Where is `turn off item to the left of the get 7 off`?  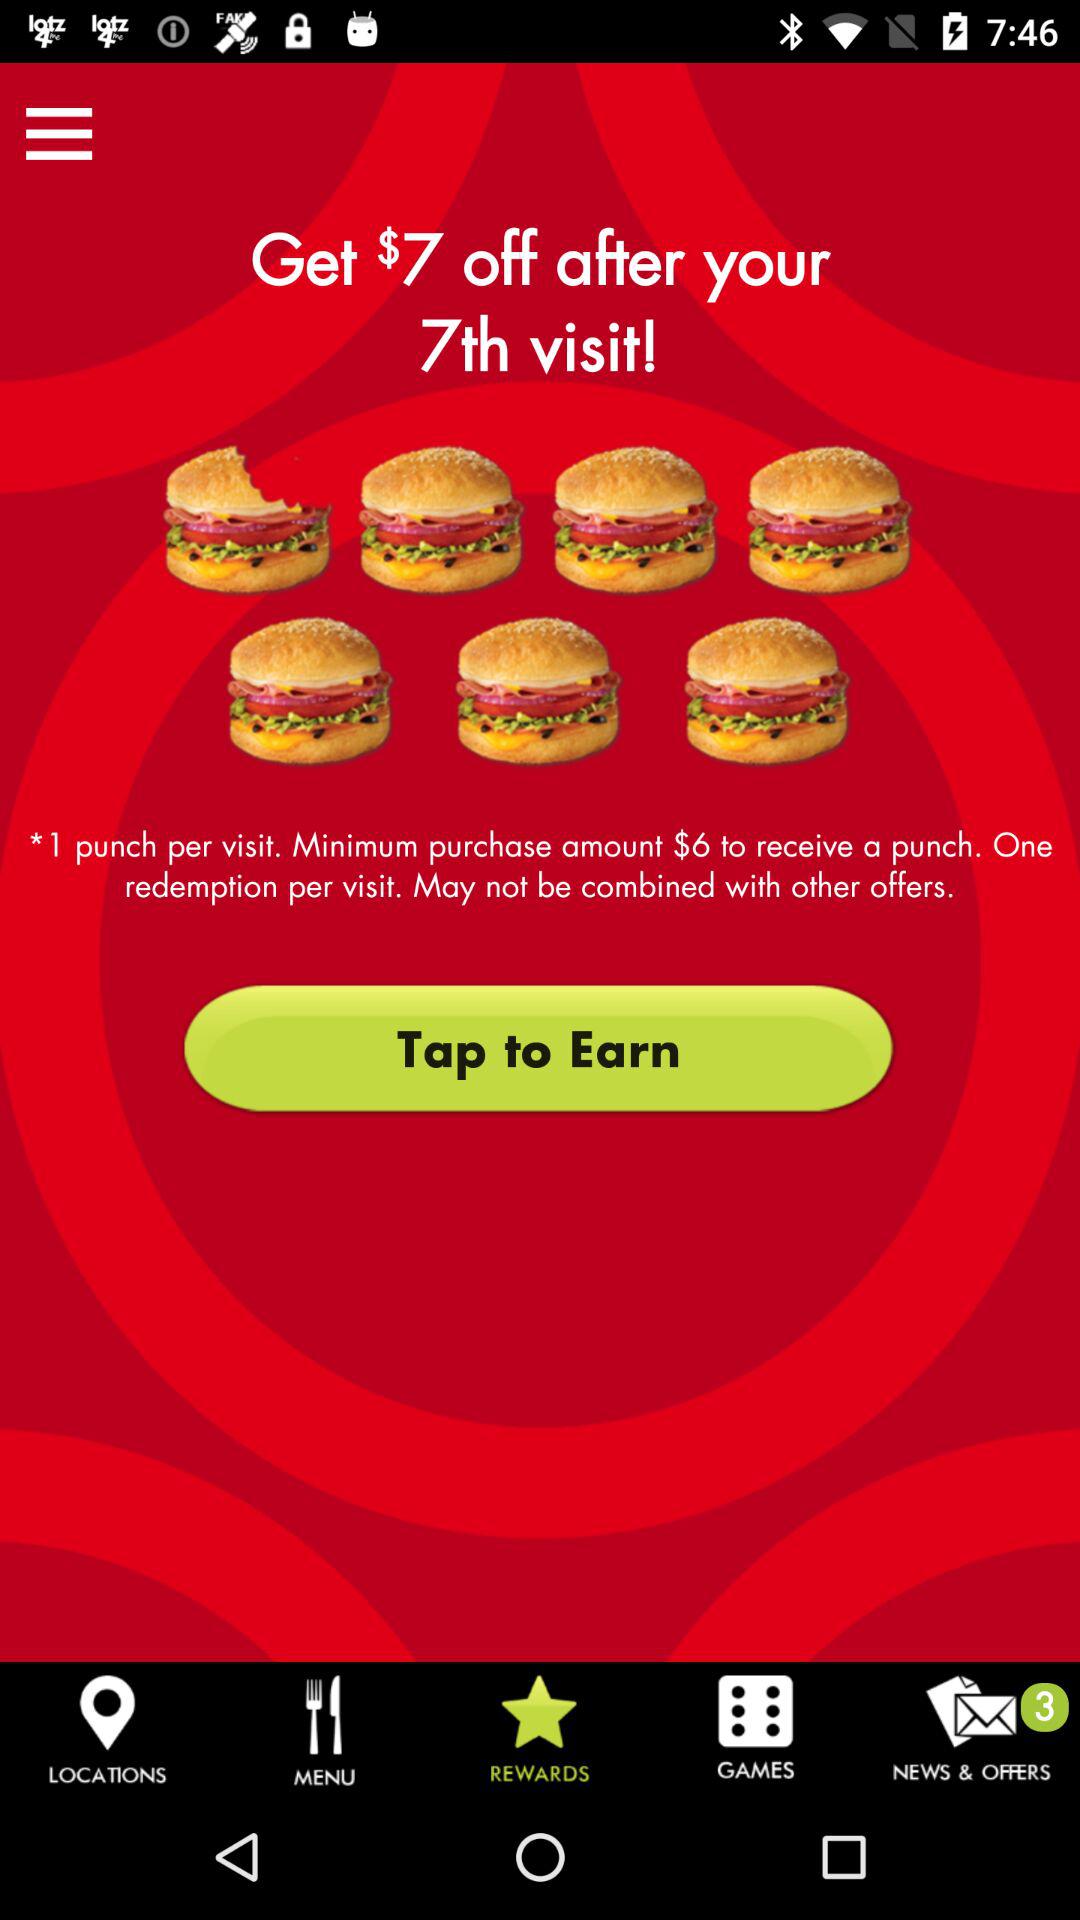 turn off item to the left of the get 7 off is located at coordinates (59, 133).